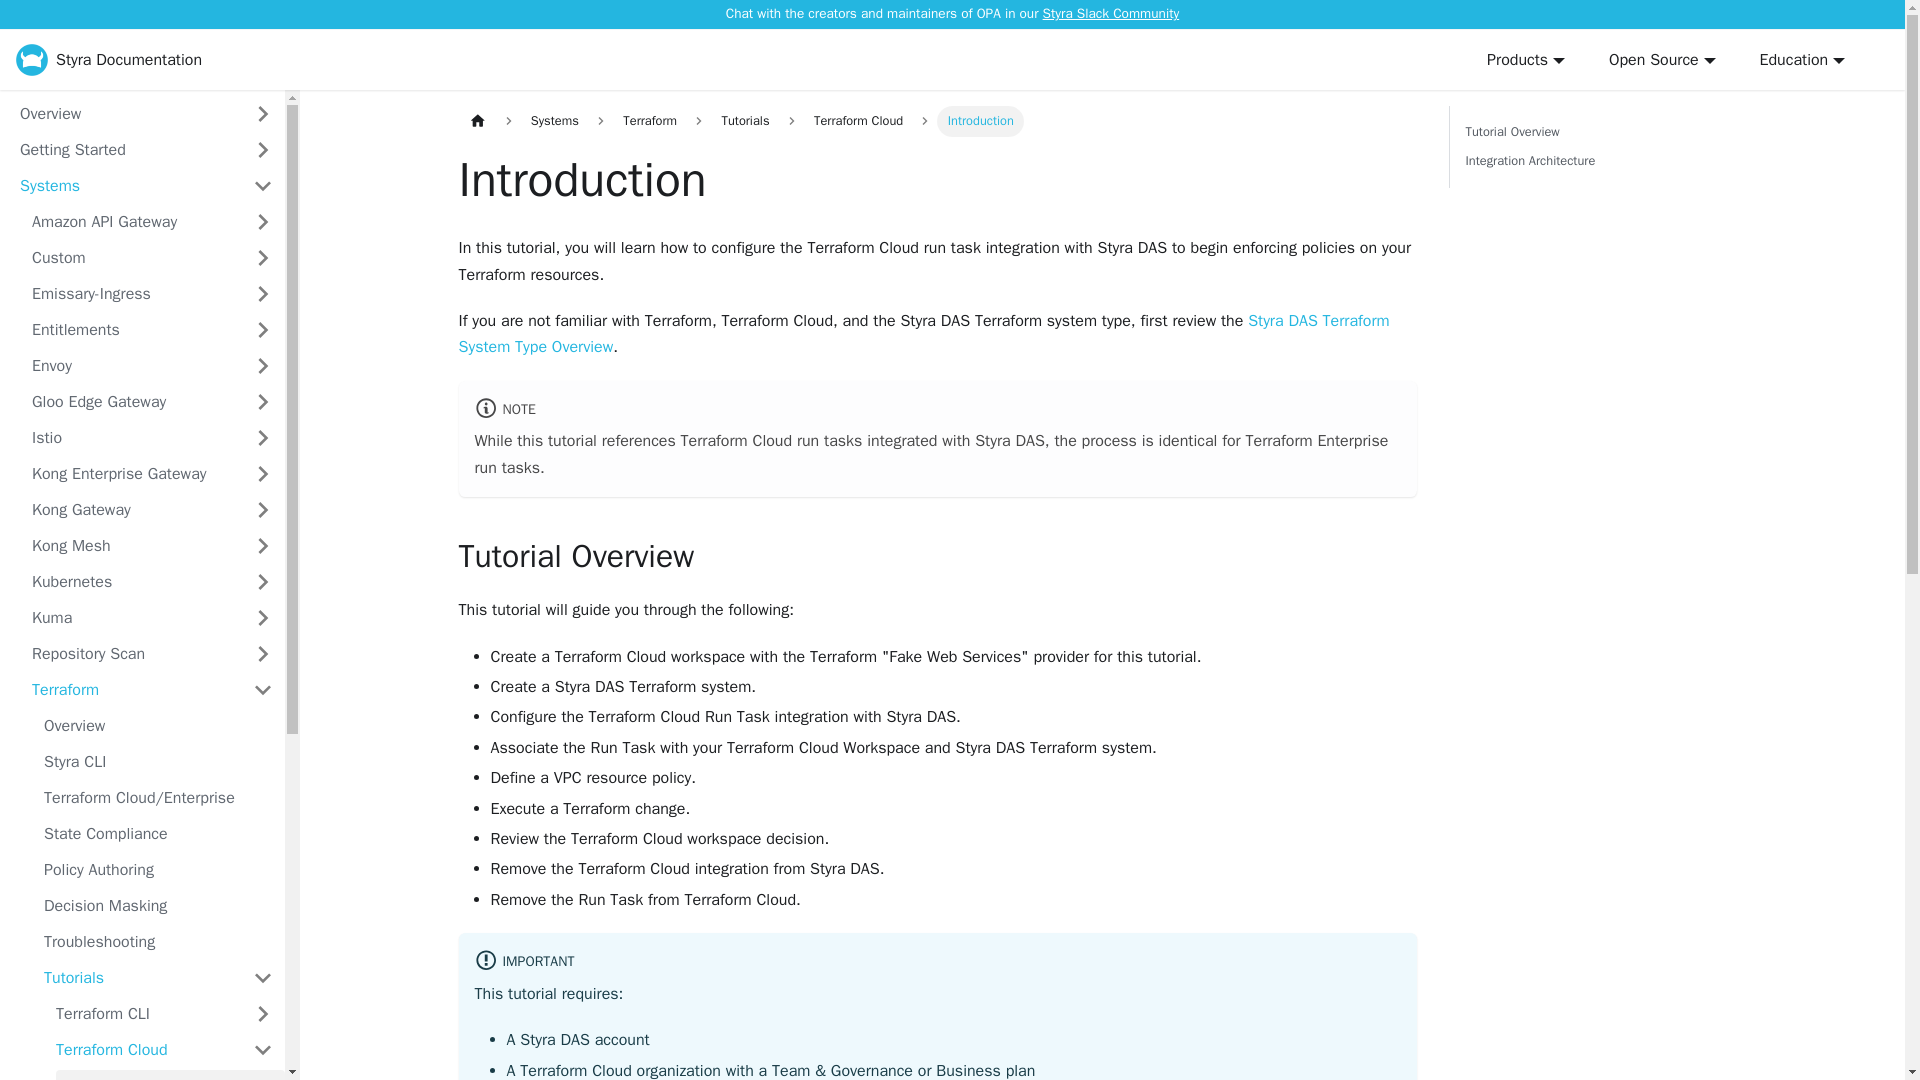  Describe the element at coordinates (124, 185) in the screenshot. I see `Systems` at that location.